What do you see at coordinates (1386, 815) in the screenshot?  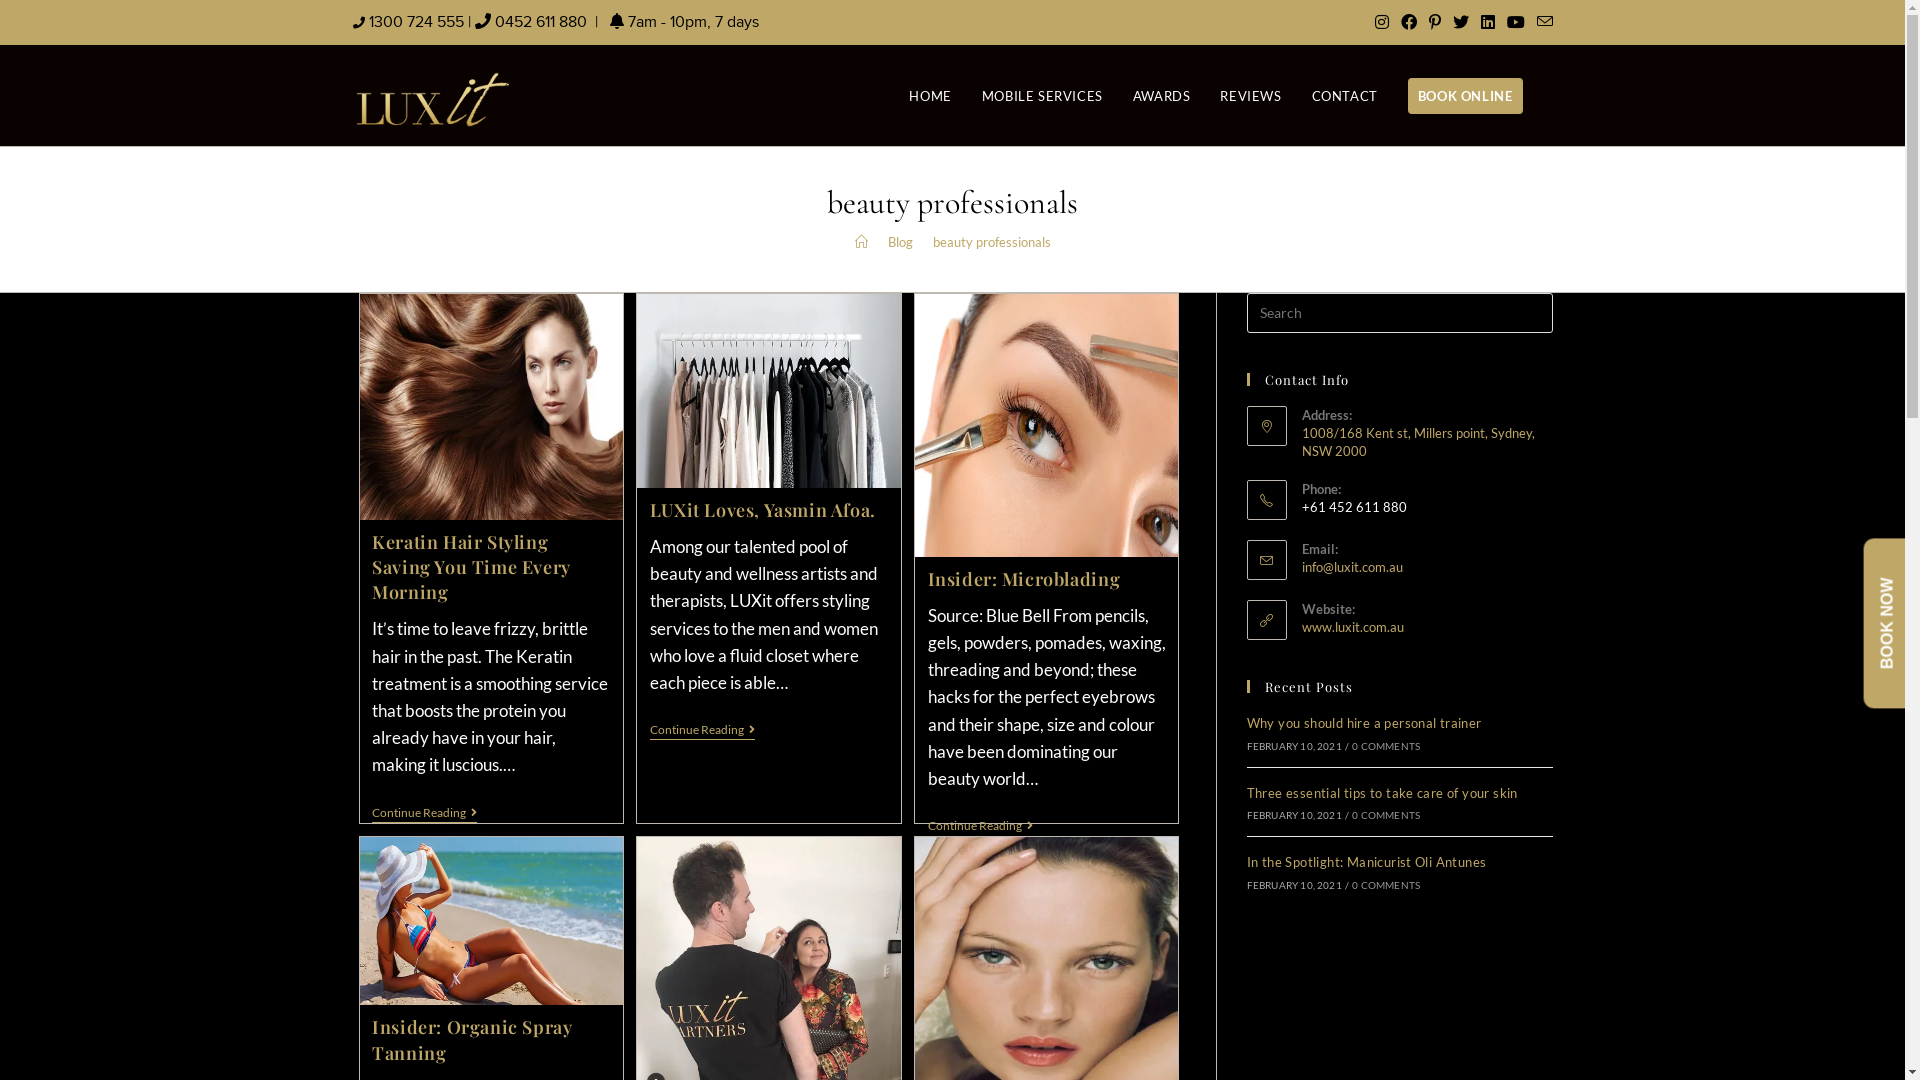 I see `0 COMMENTS` at bounding box center [1386, 815].